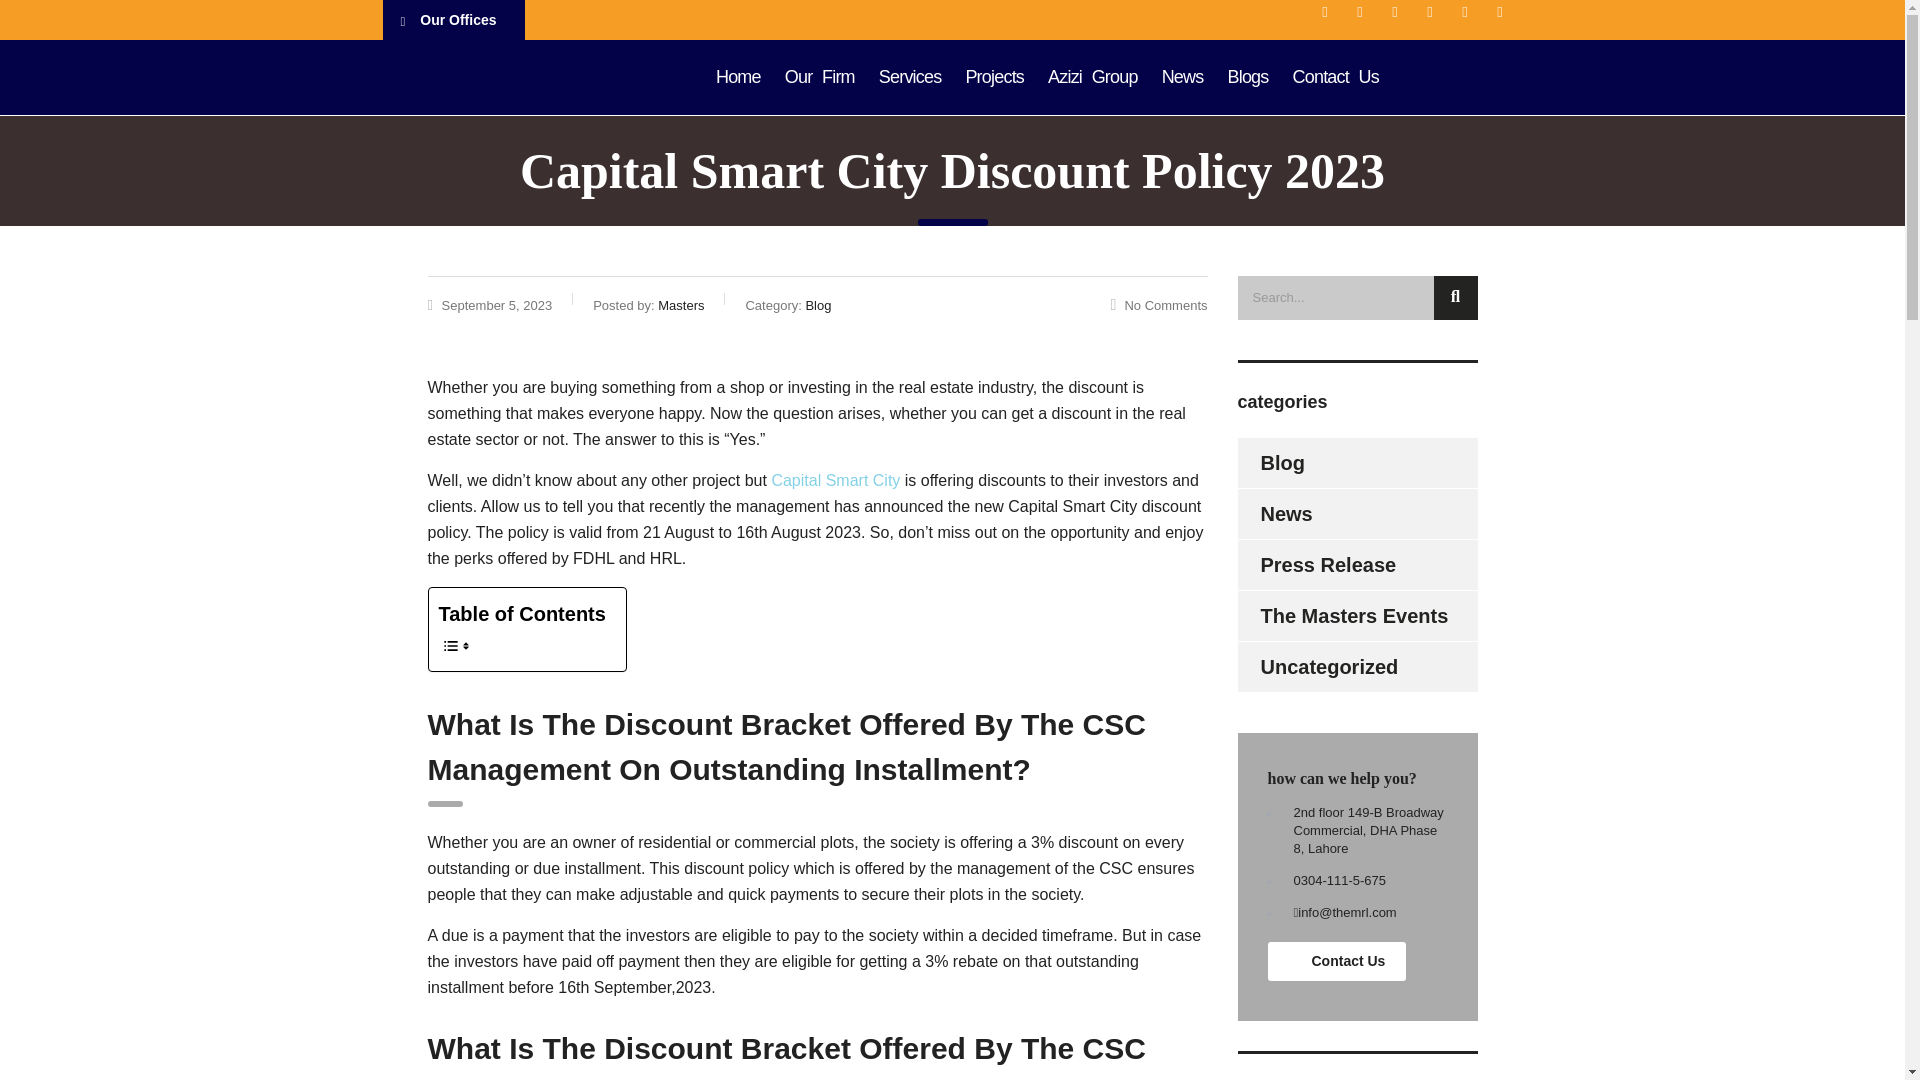 The image size is (1920, 1080). I want to click on Projects, so click(994, 77).